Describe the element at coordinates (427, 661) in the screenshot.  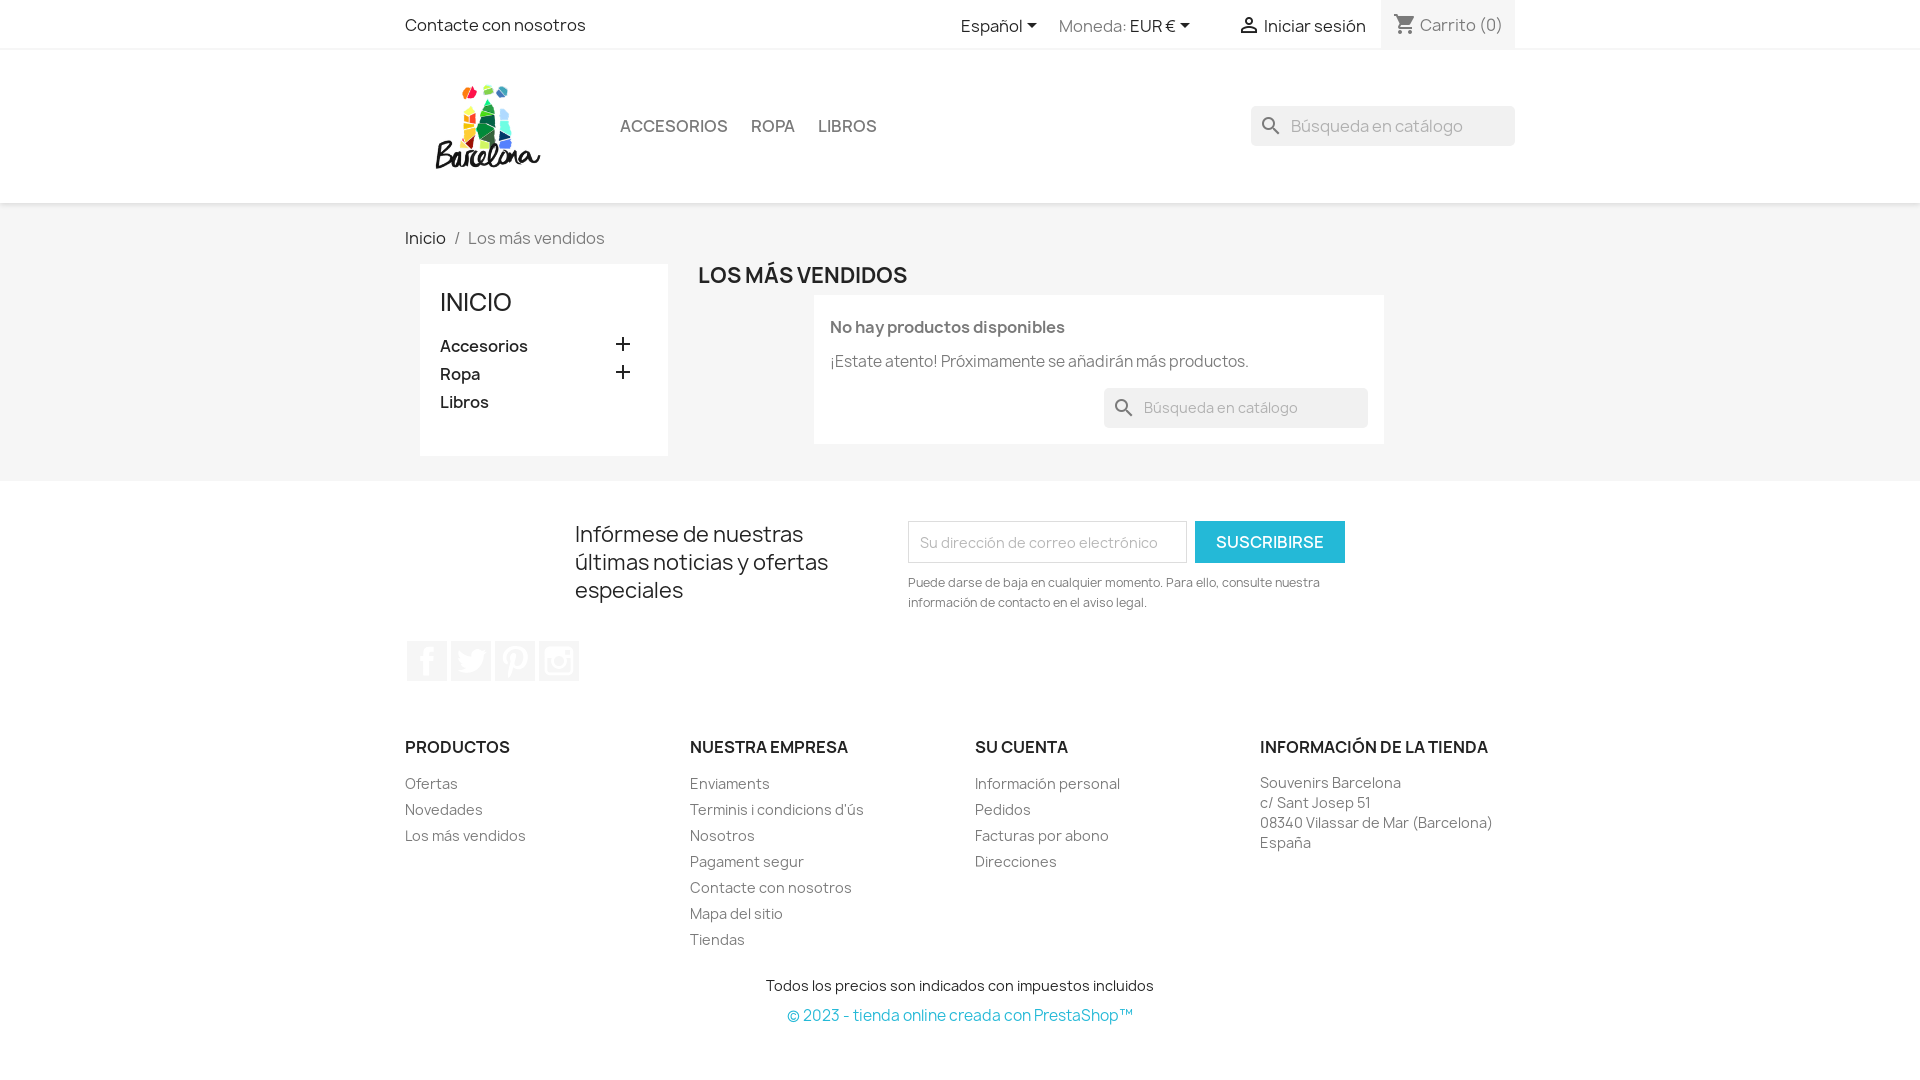
I see `Facebook` at that location.